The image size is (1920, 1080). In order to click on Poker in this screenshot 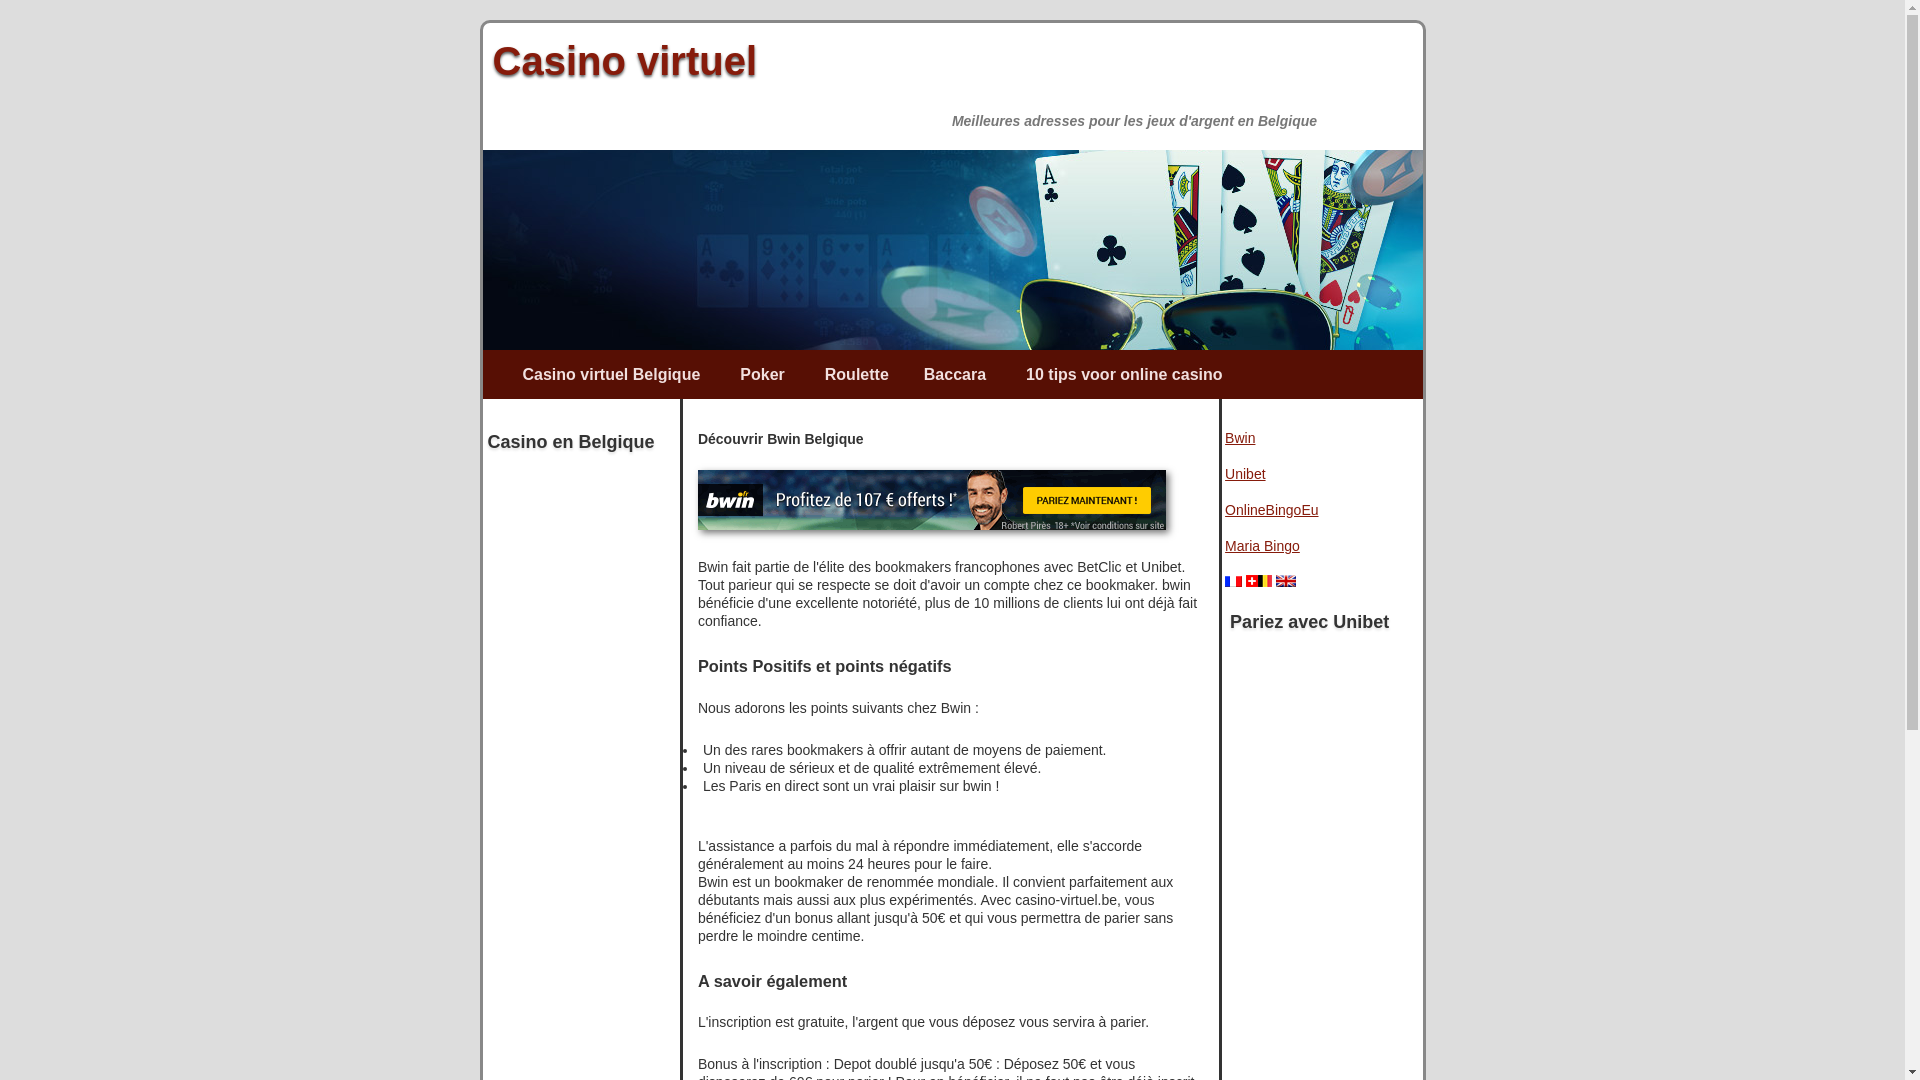, I will do `click(762, 375)`.